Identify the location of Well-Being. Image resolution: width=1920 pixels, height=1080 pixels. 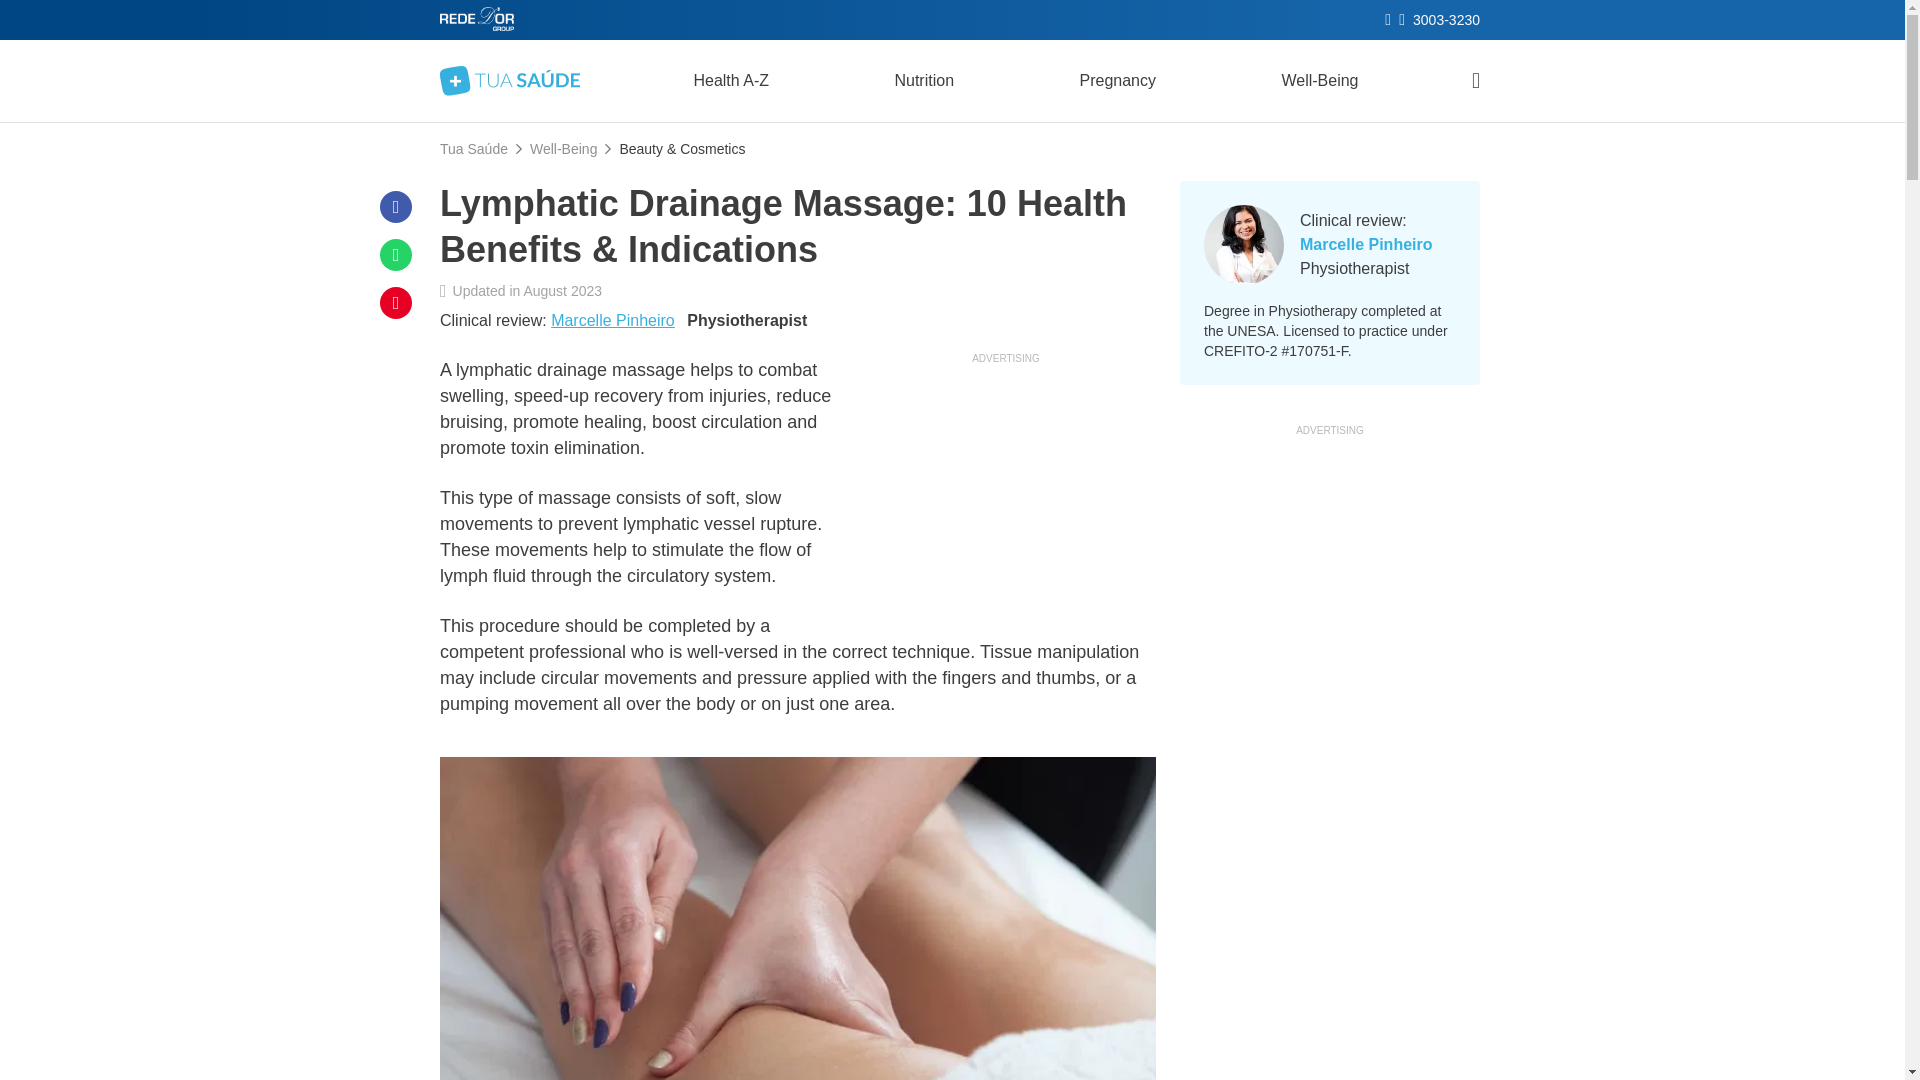
(1320, 80).